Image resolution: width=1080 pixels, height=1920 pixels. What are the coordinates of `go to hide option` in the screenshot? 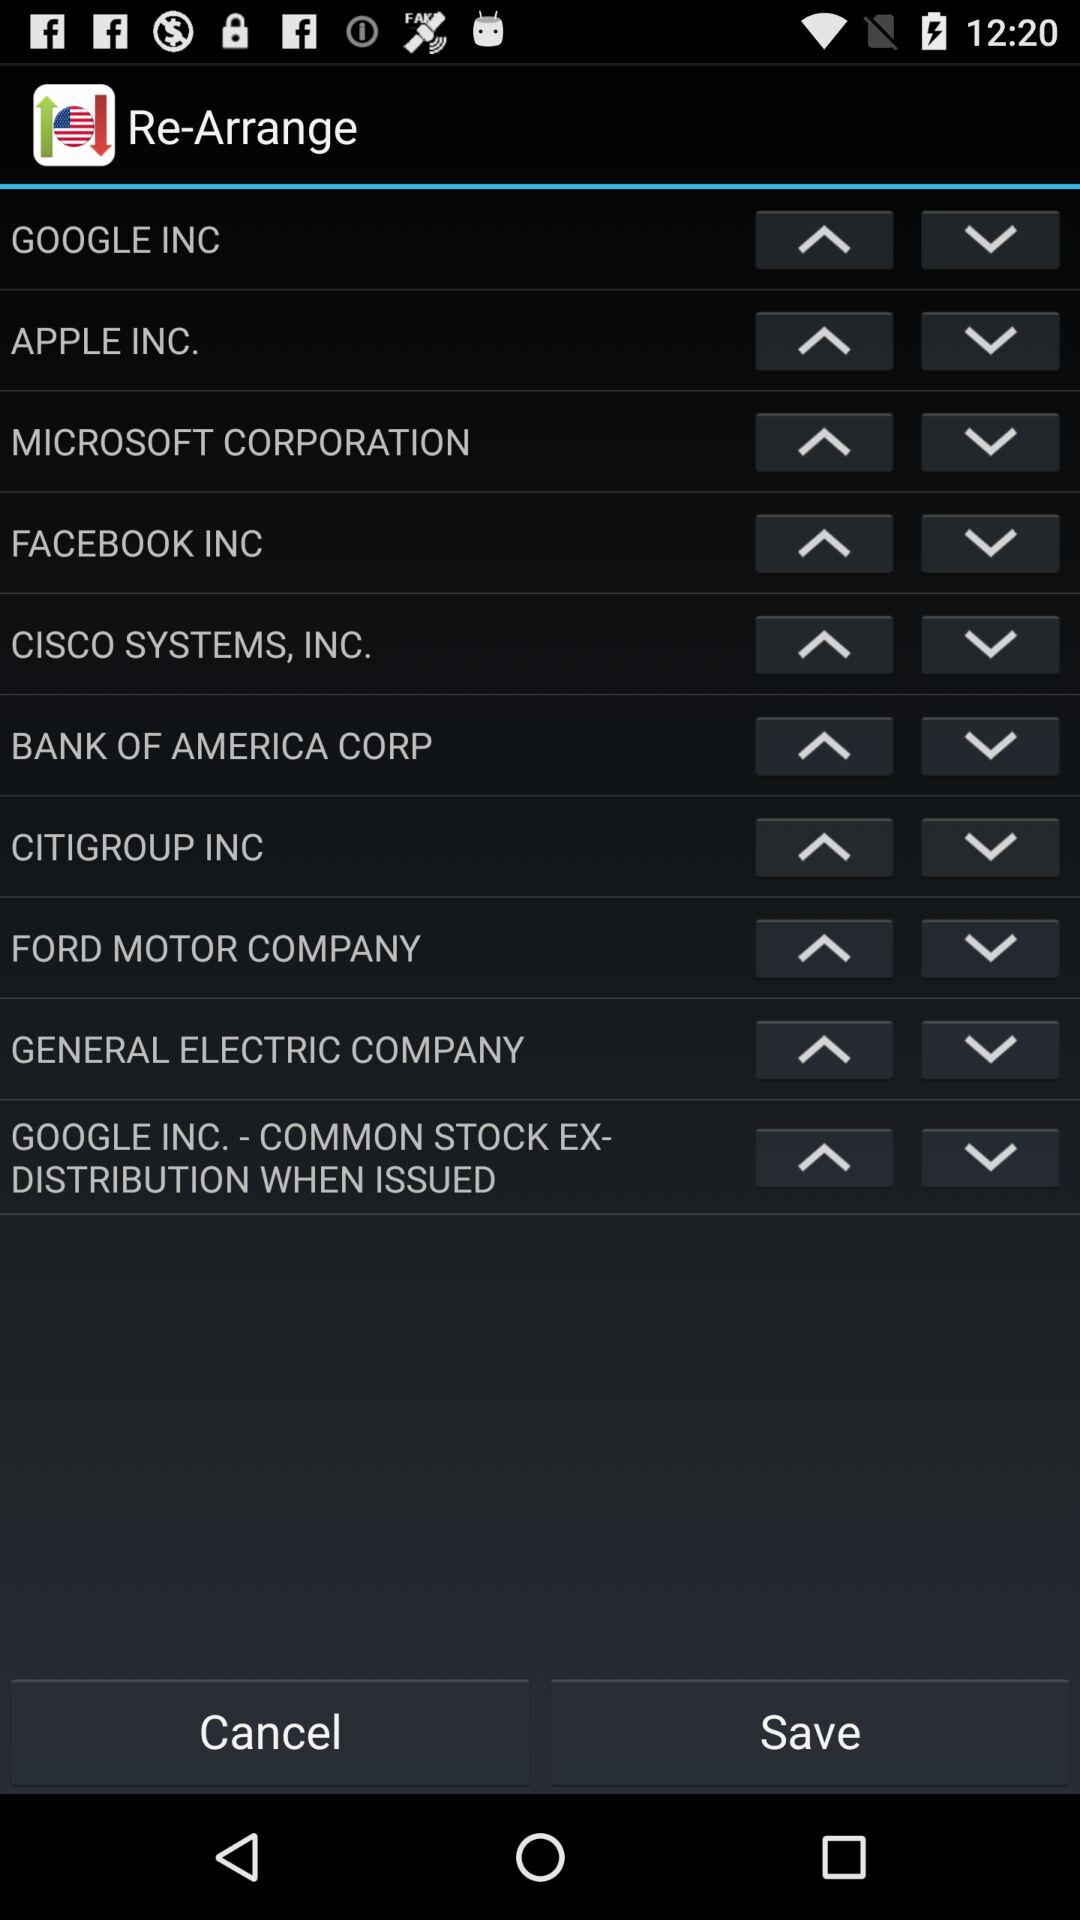 It's located at (990, 846).